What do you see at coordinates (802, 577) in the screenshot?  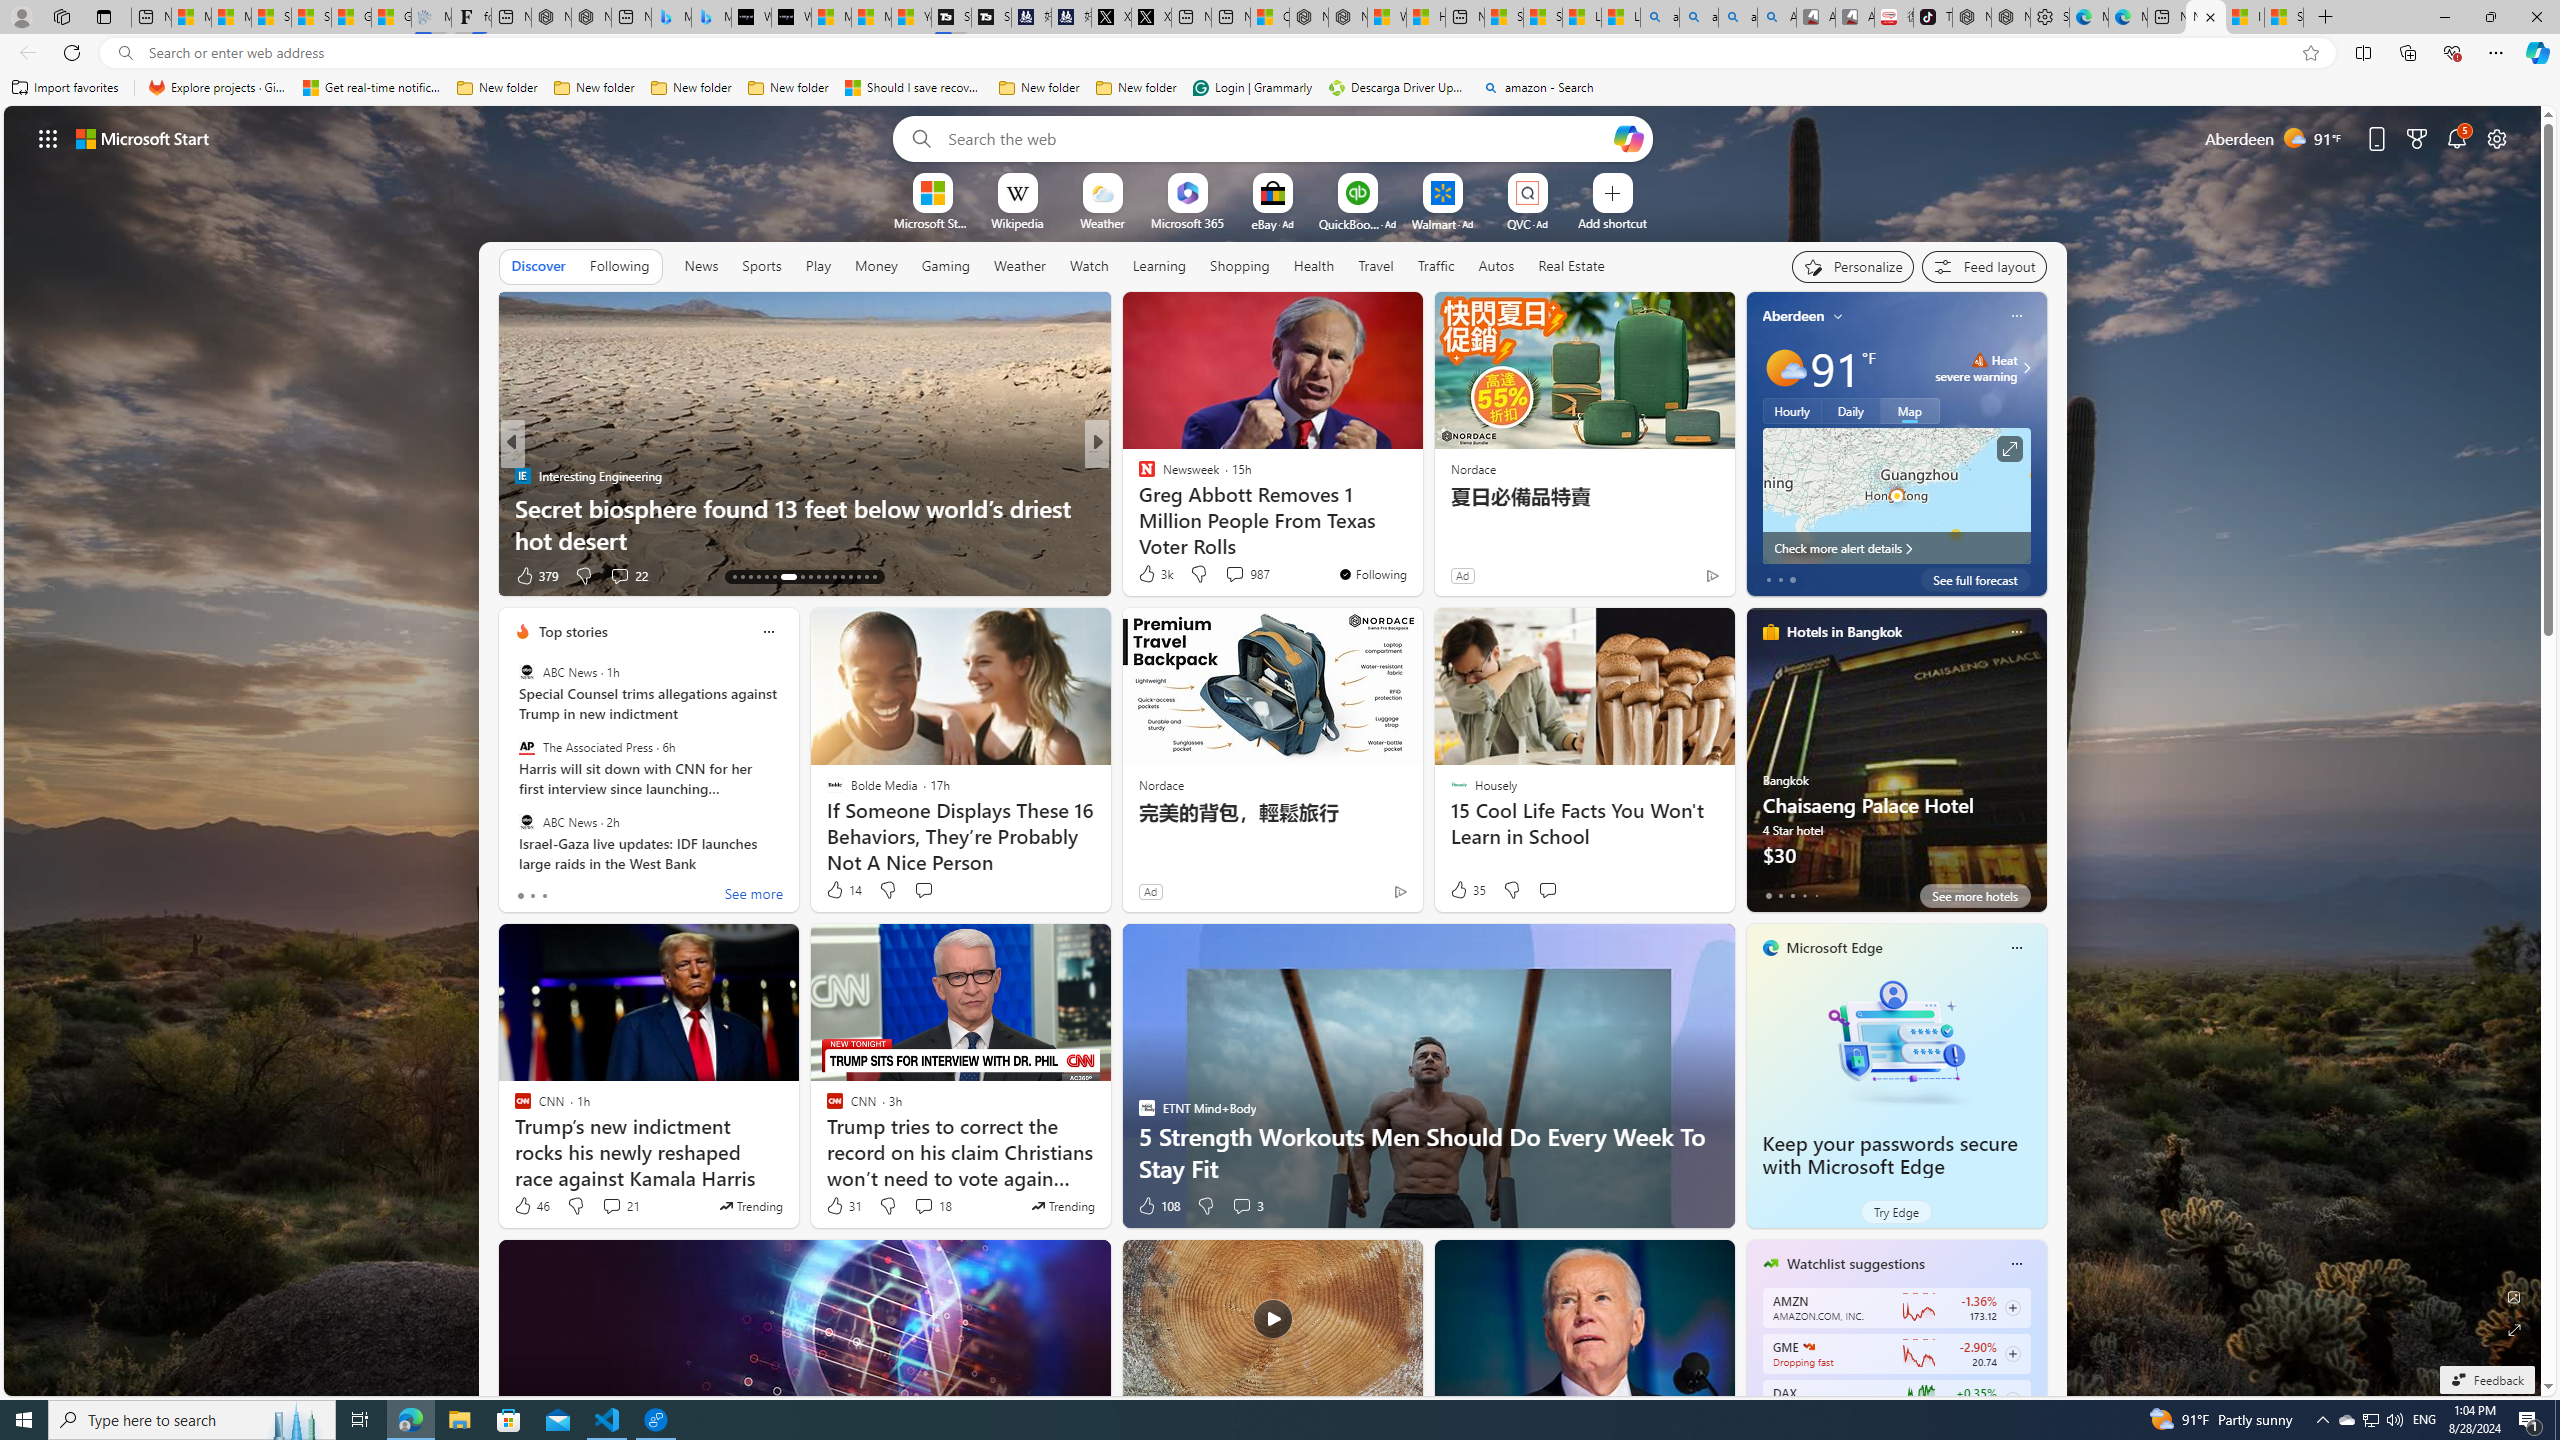 I see `AutomationID: tab-20` at bounding box center [802, 577].